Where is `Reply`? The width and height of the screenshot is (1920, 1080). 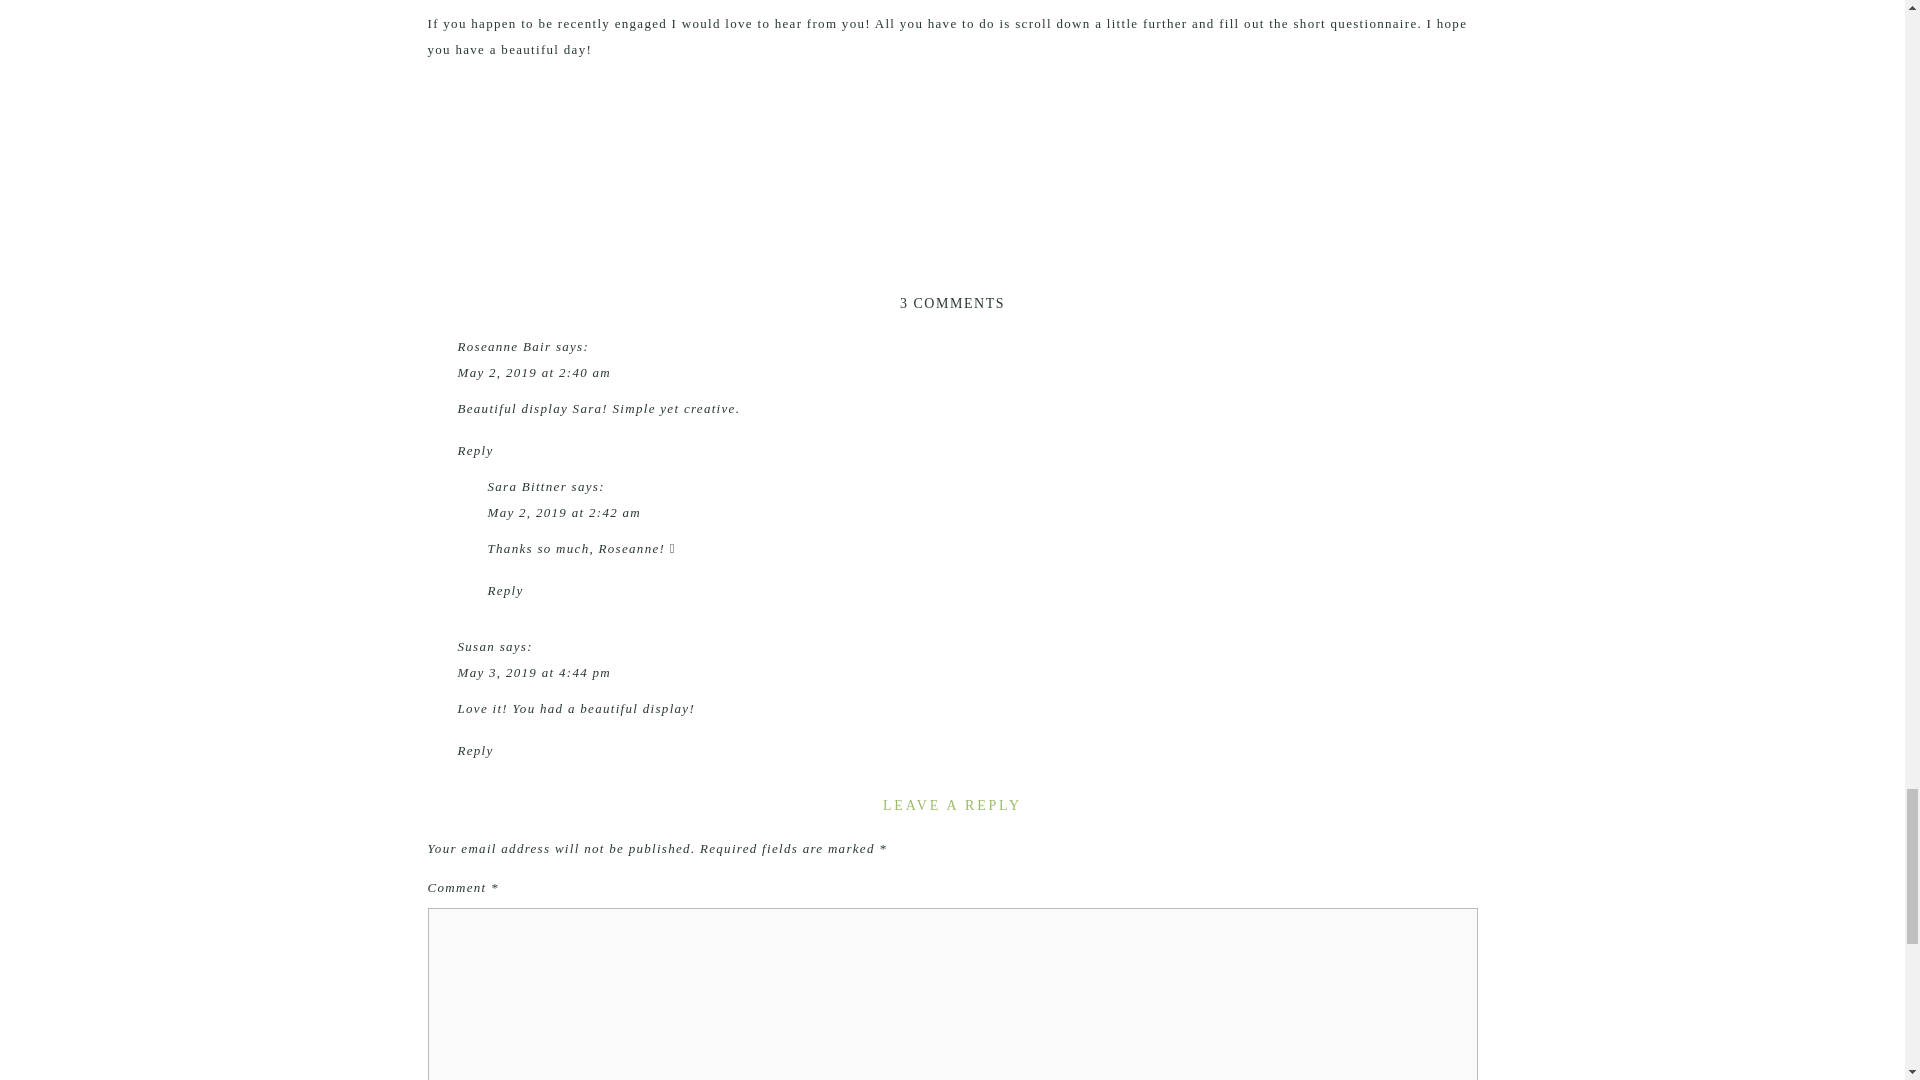
Reply is located at coordinates (476, 750).